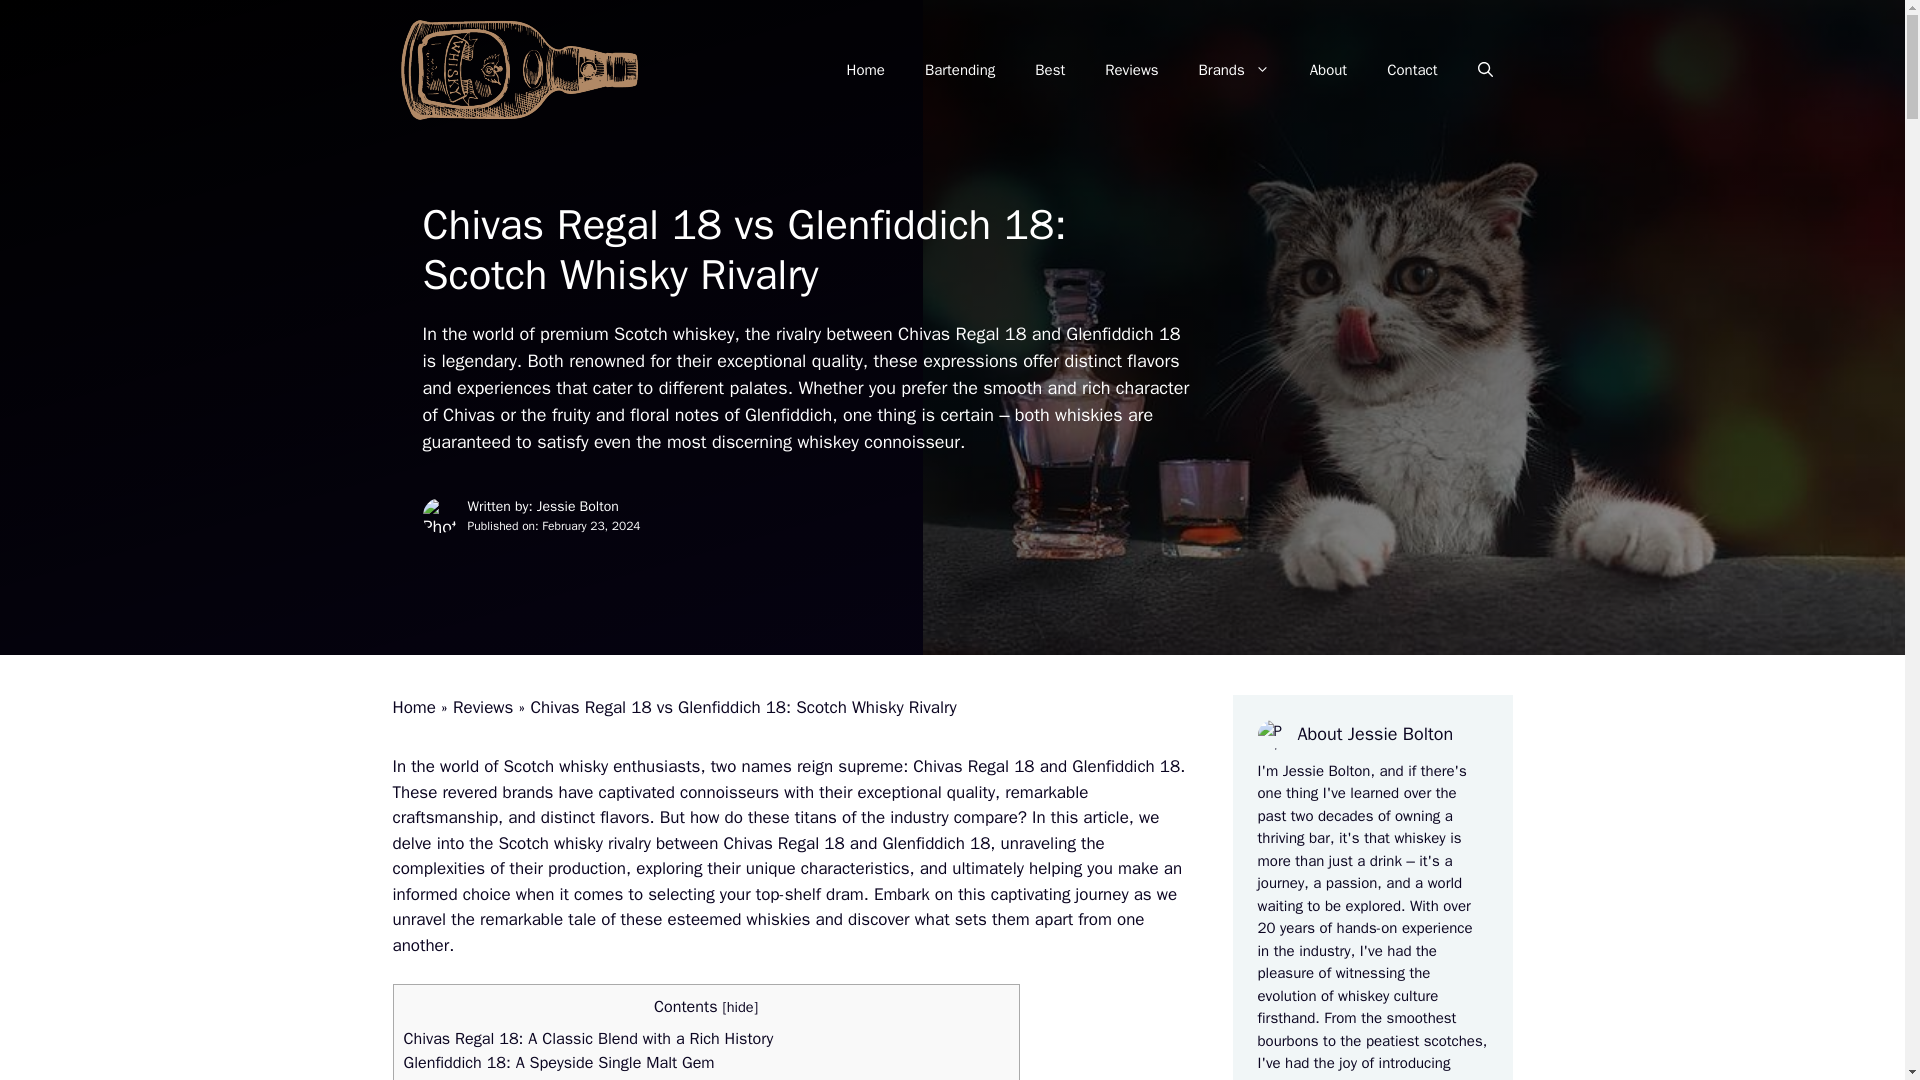 This screenshot has height=1080, width=1920. What do you see at coordinates (1412, 70) in the screenshot?
I see `Contact` at bounding box center [1412, 70].